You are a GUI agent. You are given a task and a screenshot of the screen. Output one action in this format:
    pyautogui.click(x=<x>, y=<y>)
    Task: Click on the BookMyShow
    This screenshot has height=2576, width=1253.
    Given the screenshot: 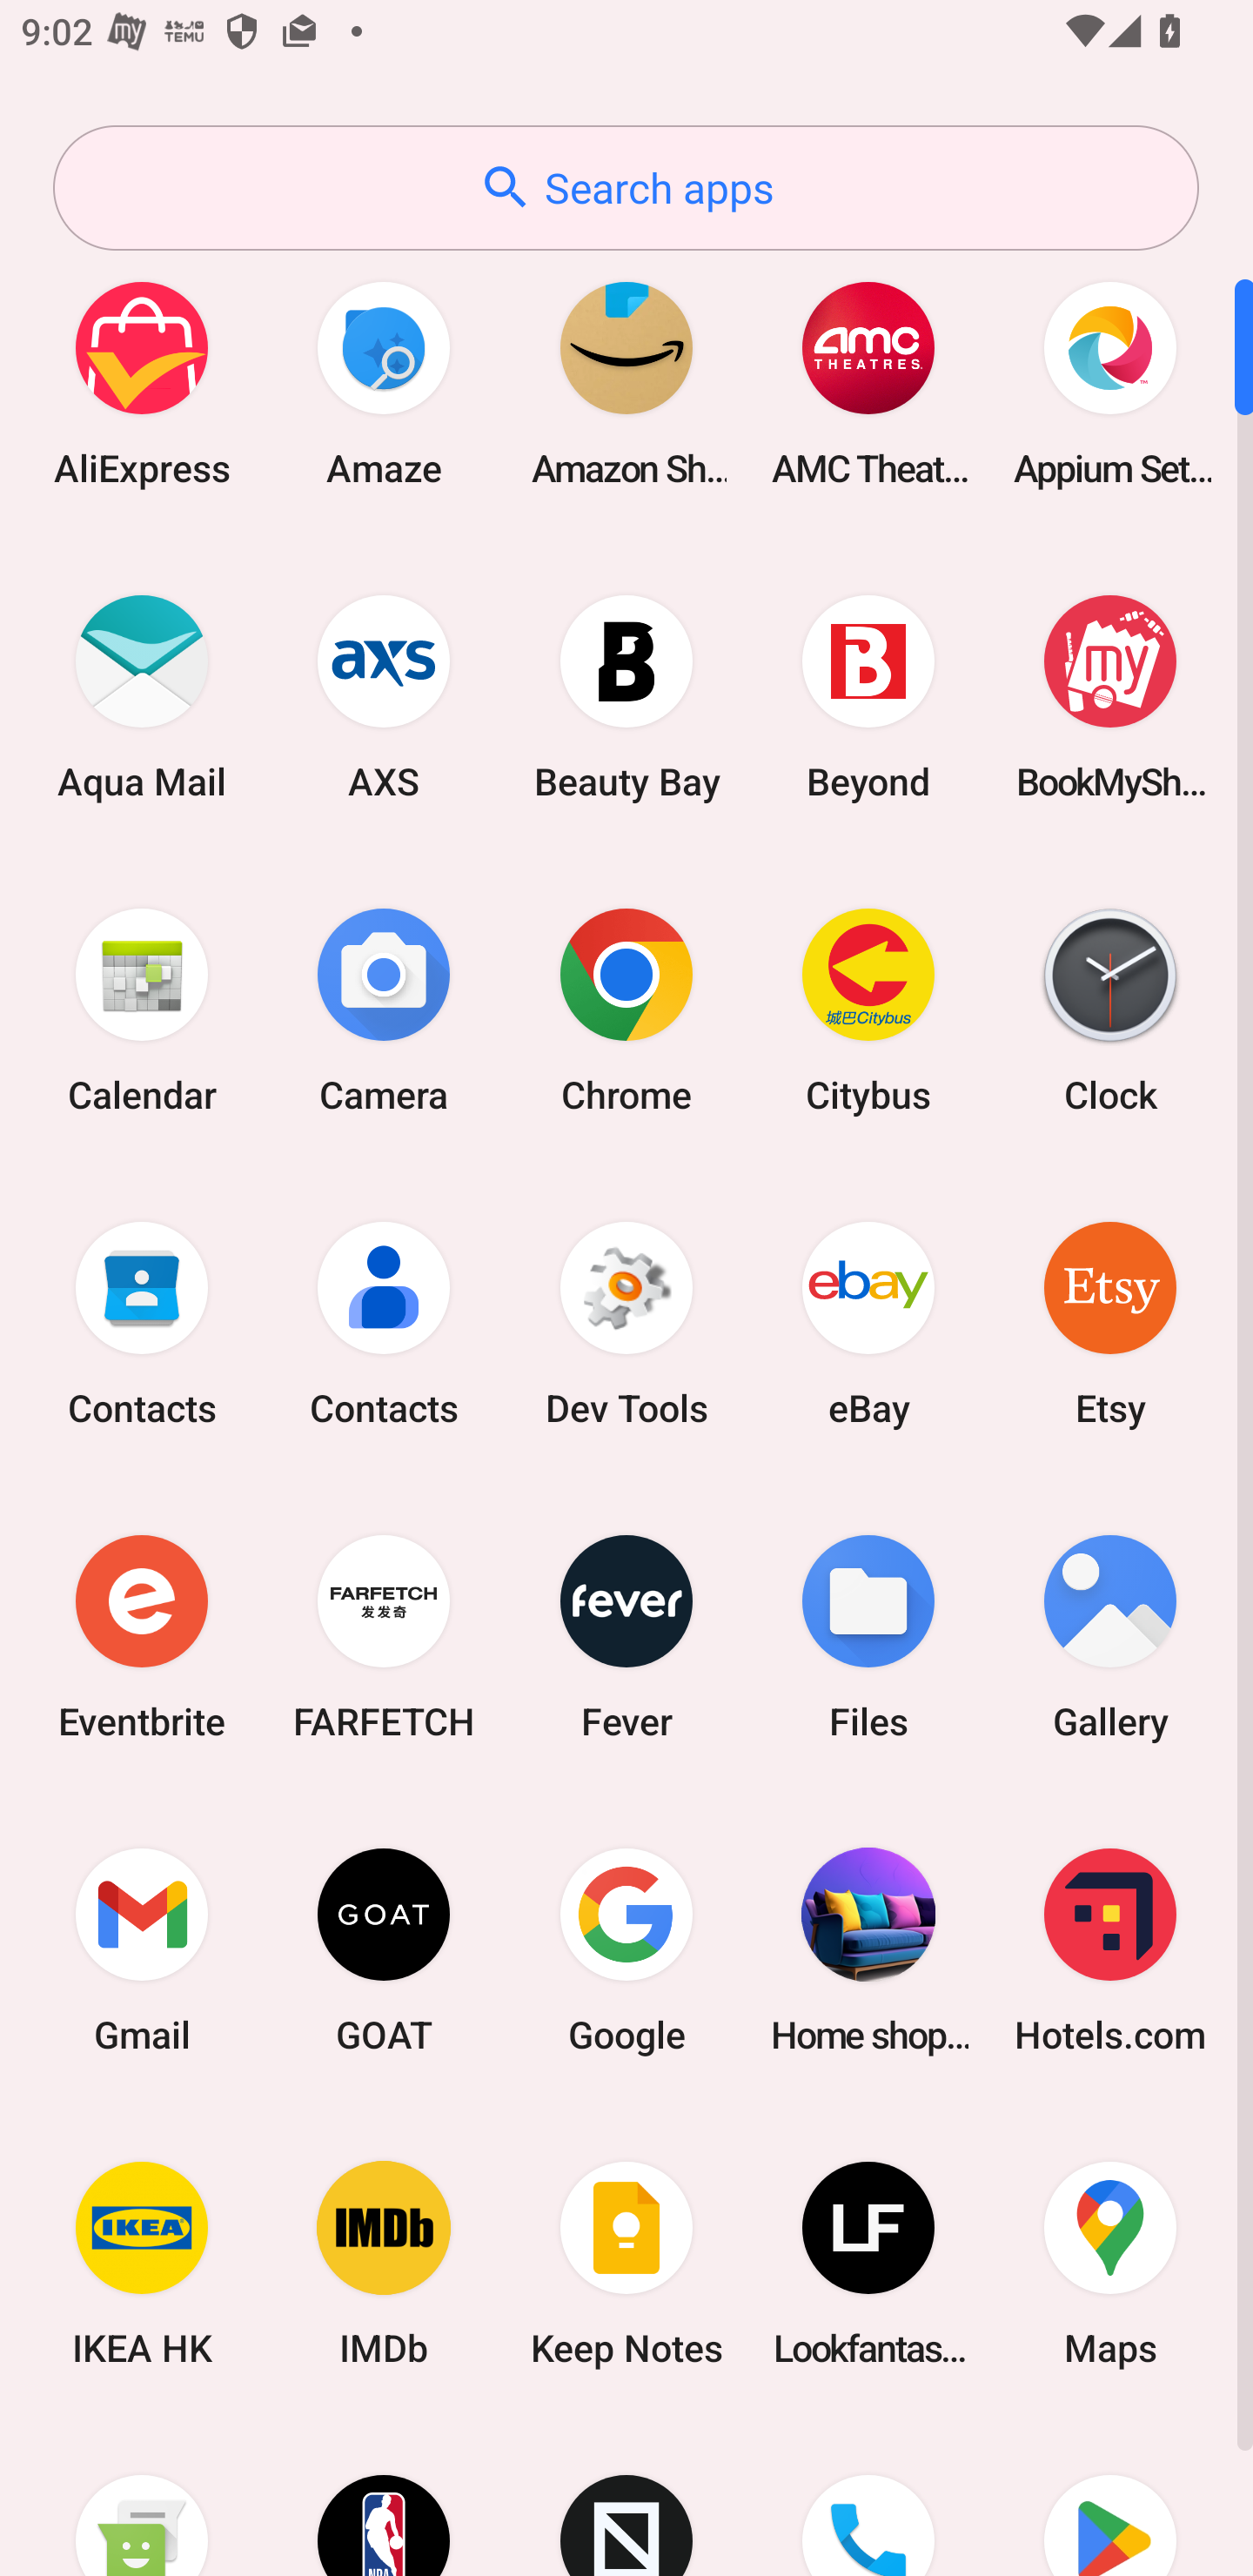 What is the action you would take?
    pyautogui.click(x=1110, y=696)
    